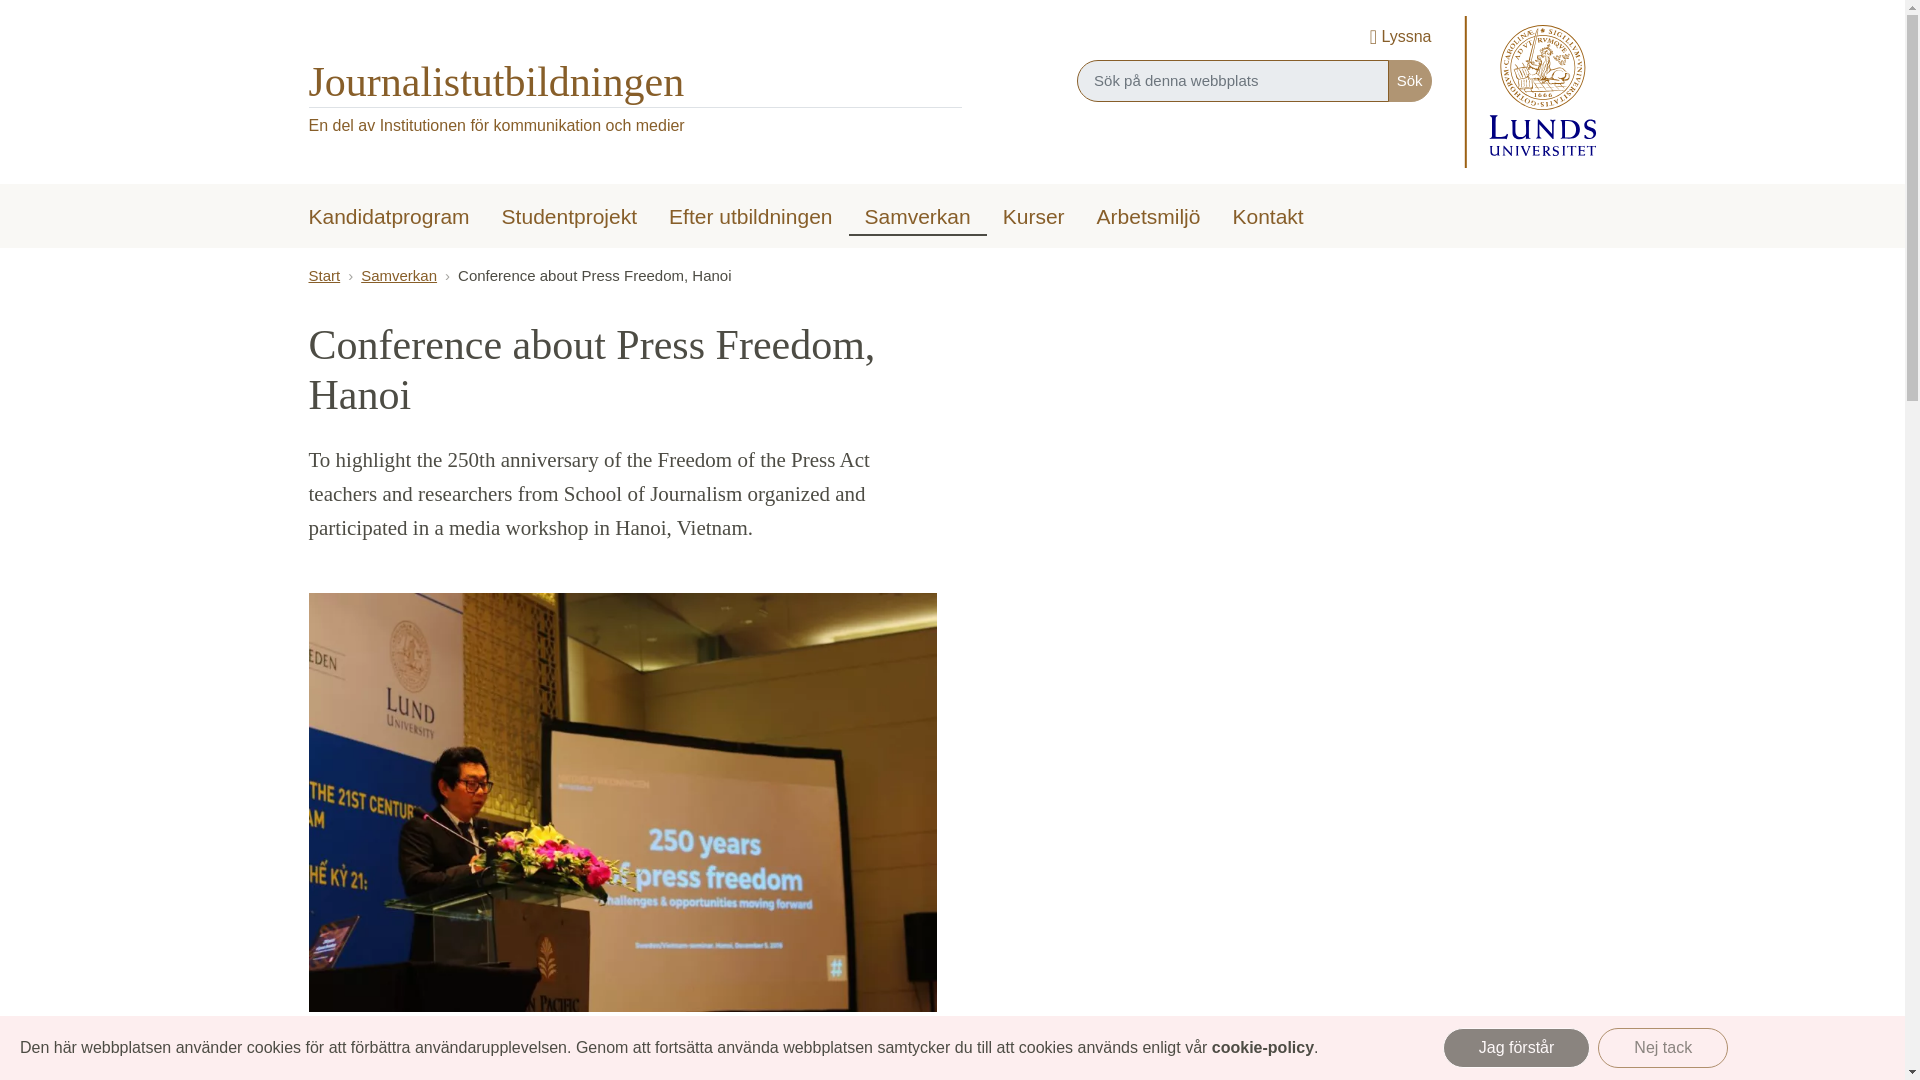 The height and width of the screenshot is (1080, 1920). Describe the element at coordinates (495, 82) in the screenshot. I see `Journalistutbildningen` at that location.